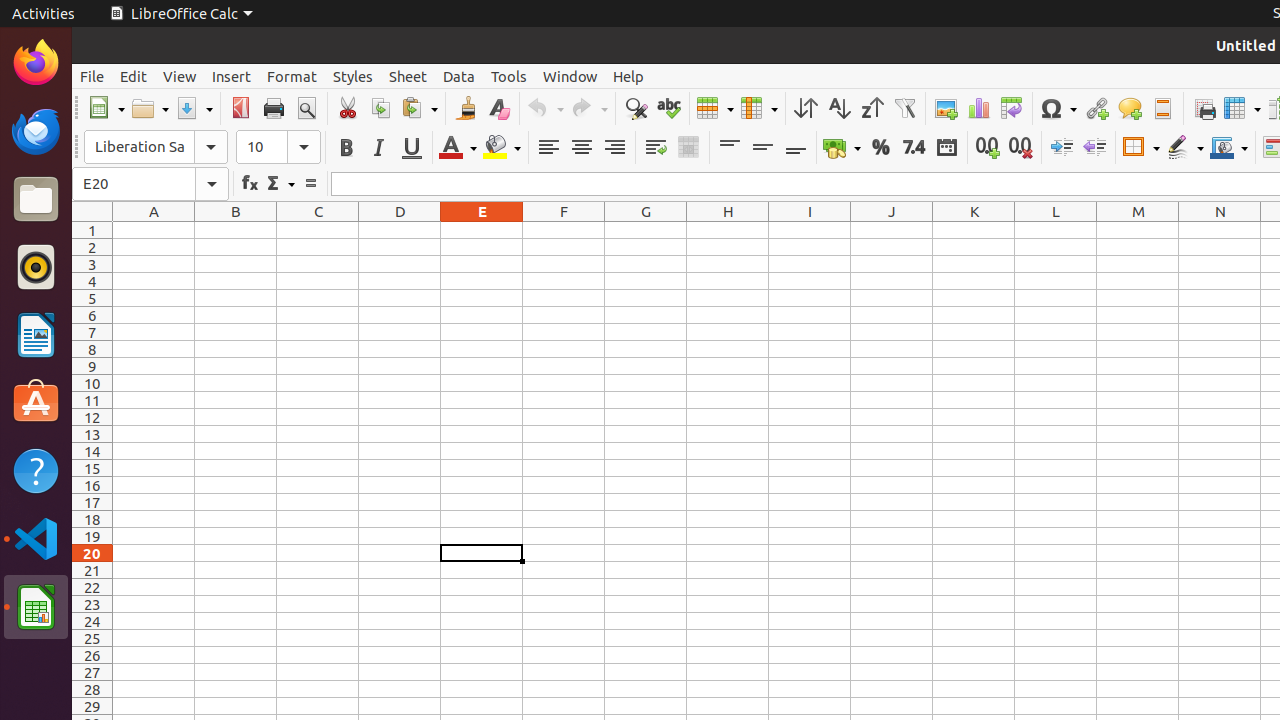 This screenshot has width=1280, height=720. Describe the element at coordinates (318, 230) in the screenshot. I see `C1` at that location.